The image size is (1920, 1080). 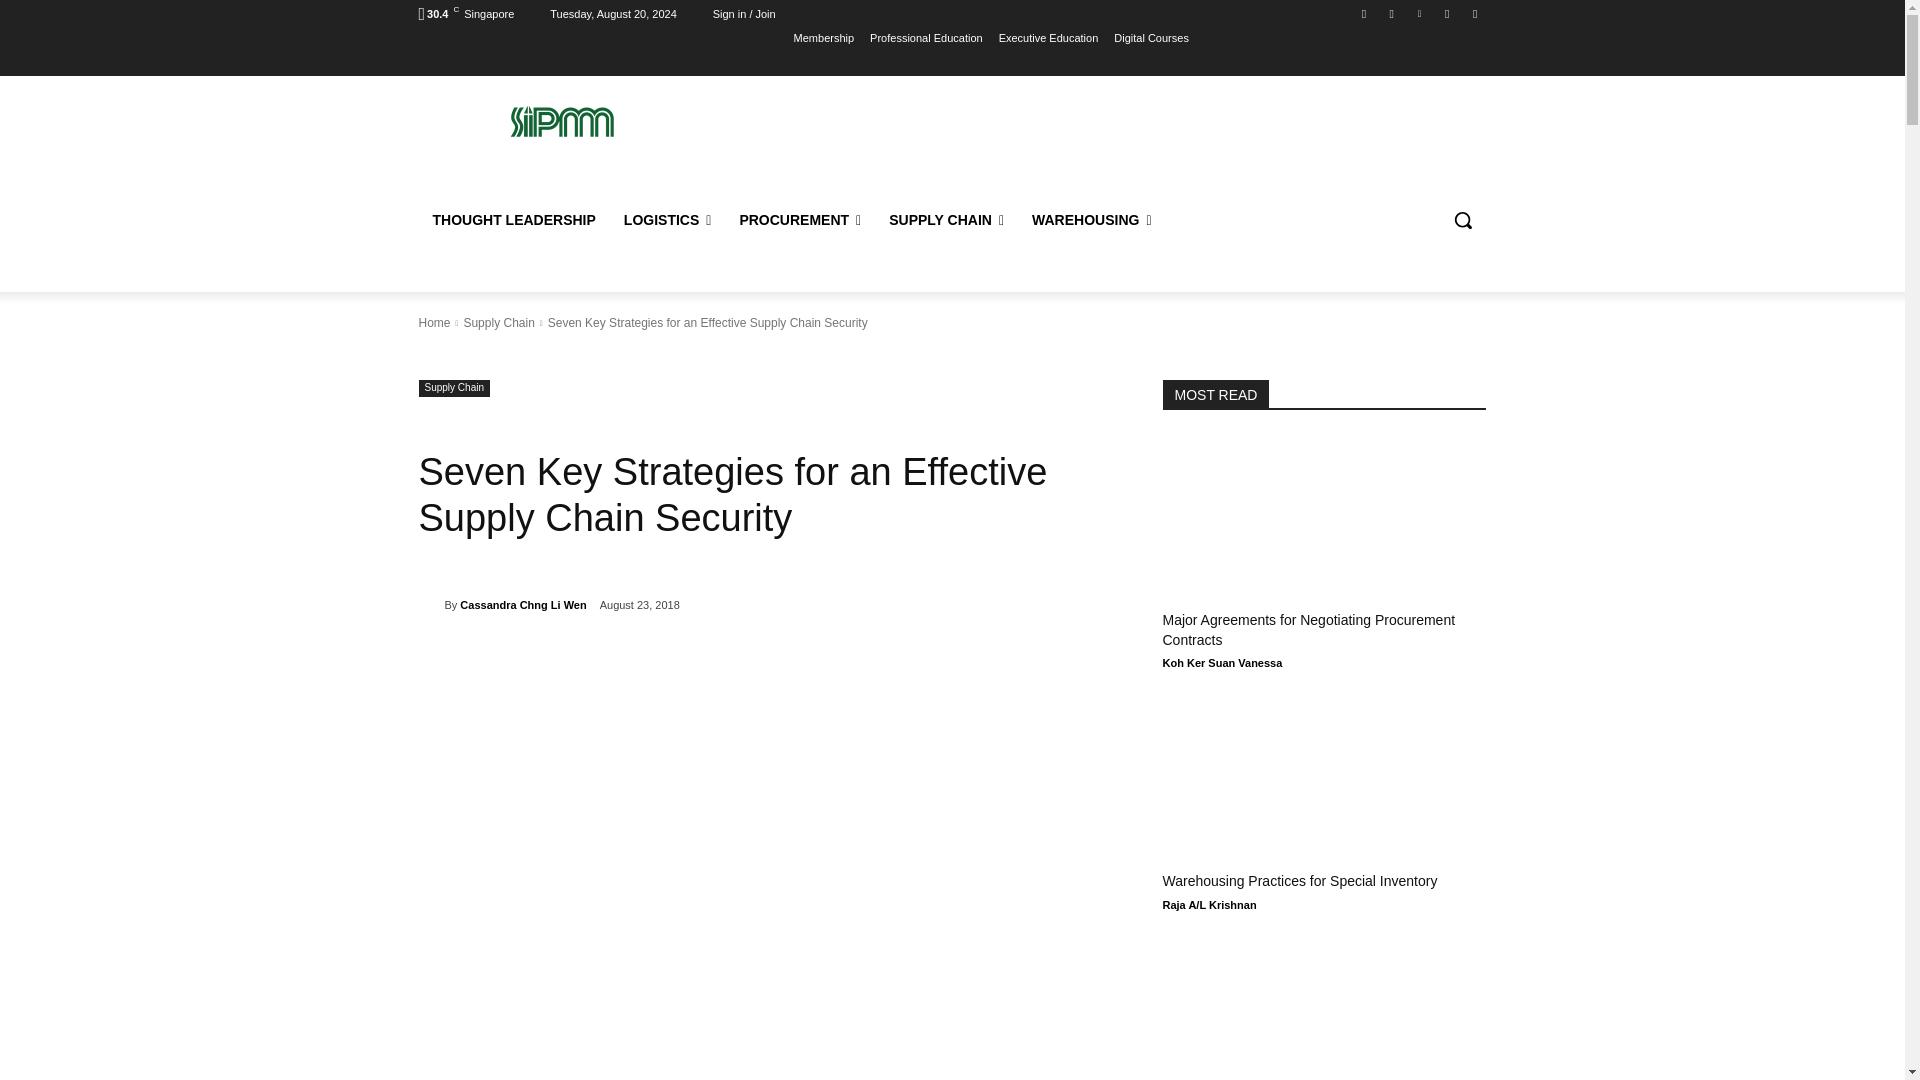 What do you see at coordinates (1150, 37) in the screenshot?
I see `Digital Courses` at bounding box center [1150, 37].